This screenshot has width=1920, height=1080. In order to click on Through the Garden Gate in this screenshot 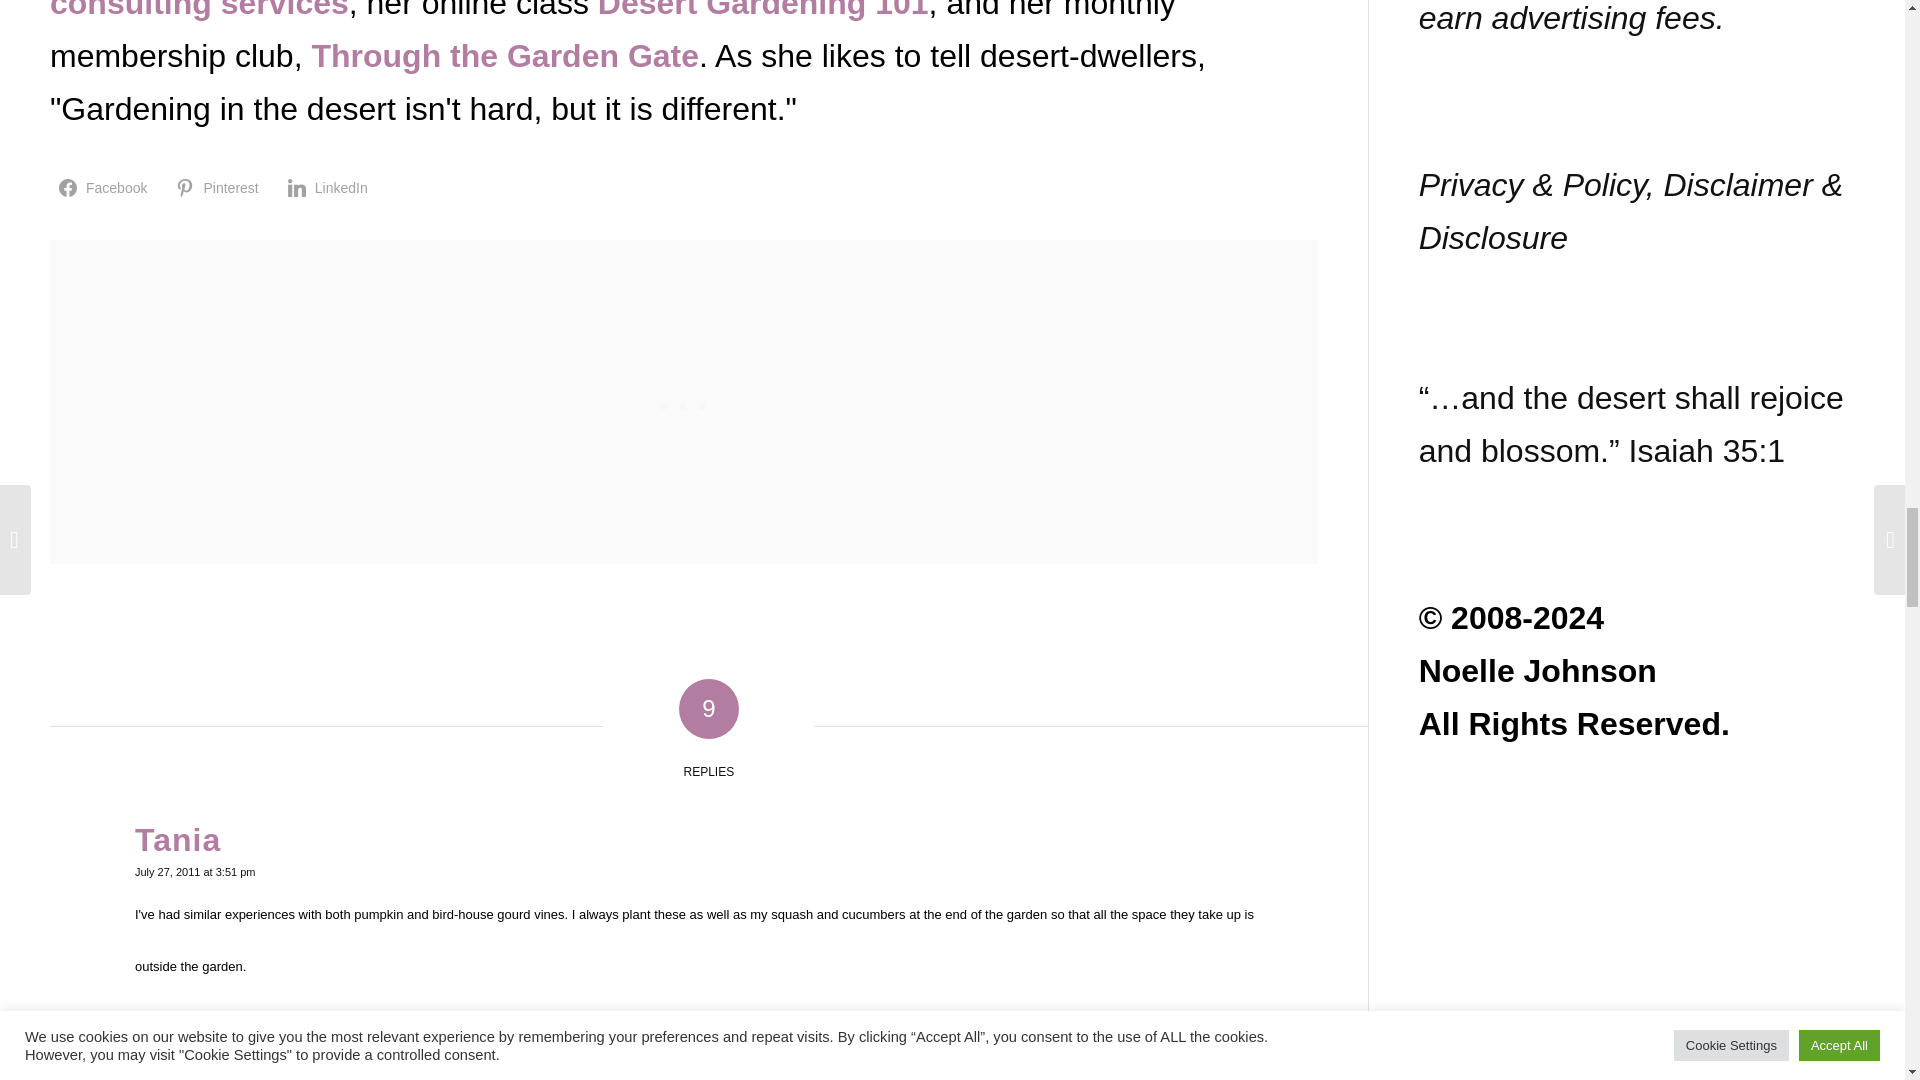, I will do `click(504, 56)`.